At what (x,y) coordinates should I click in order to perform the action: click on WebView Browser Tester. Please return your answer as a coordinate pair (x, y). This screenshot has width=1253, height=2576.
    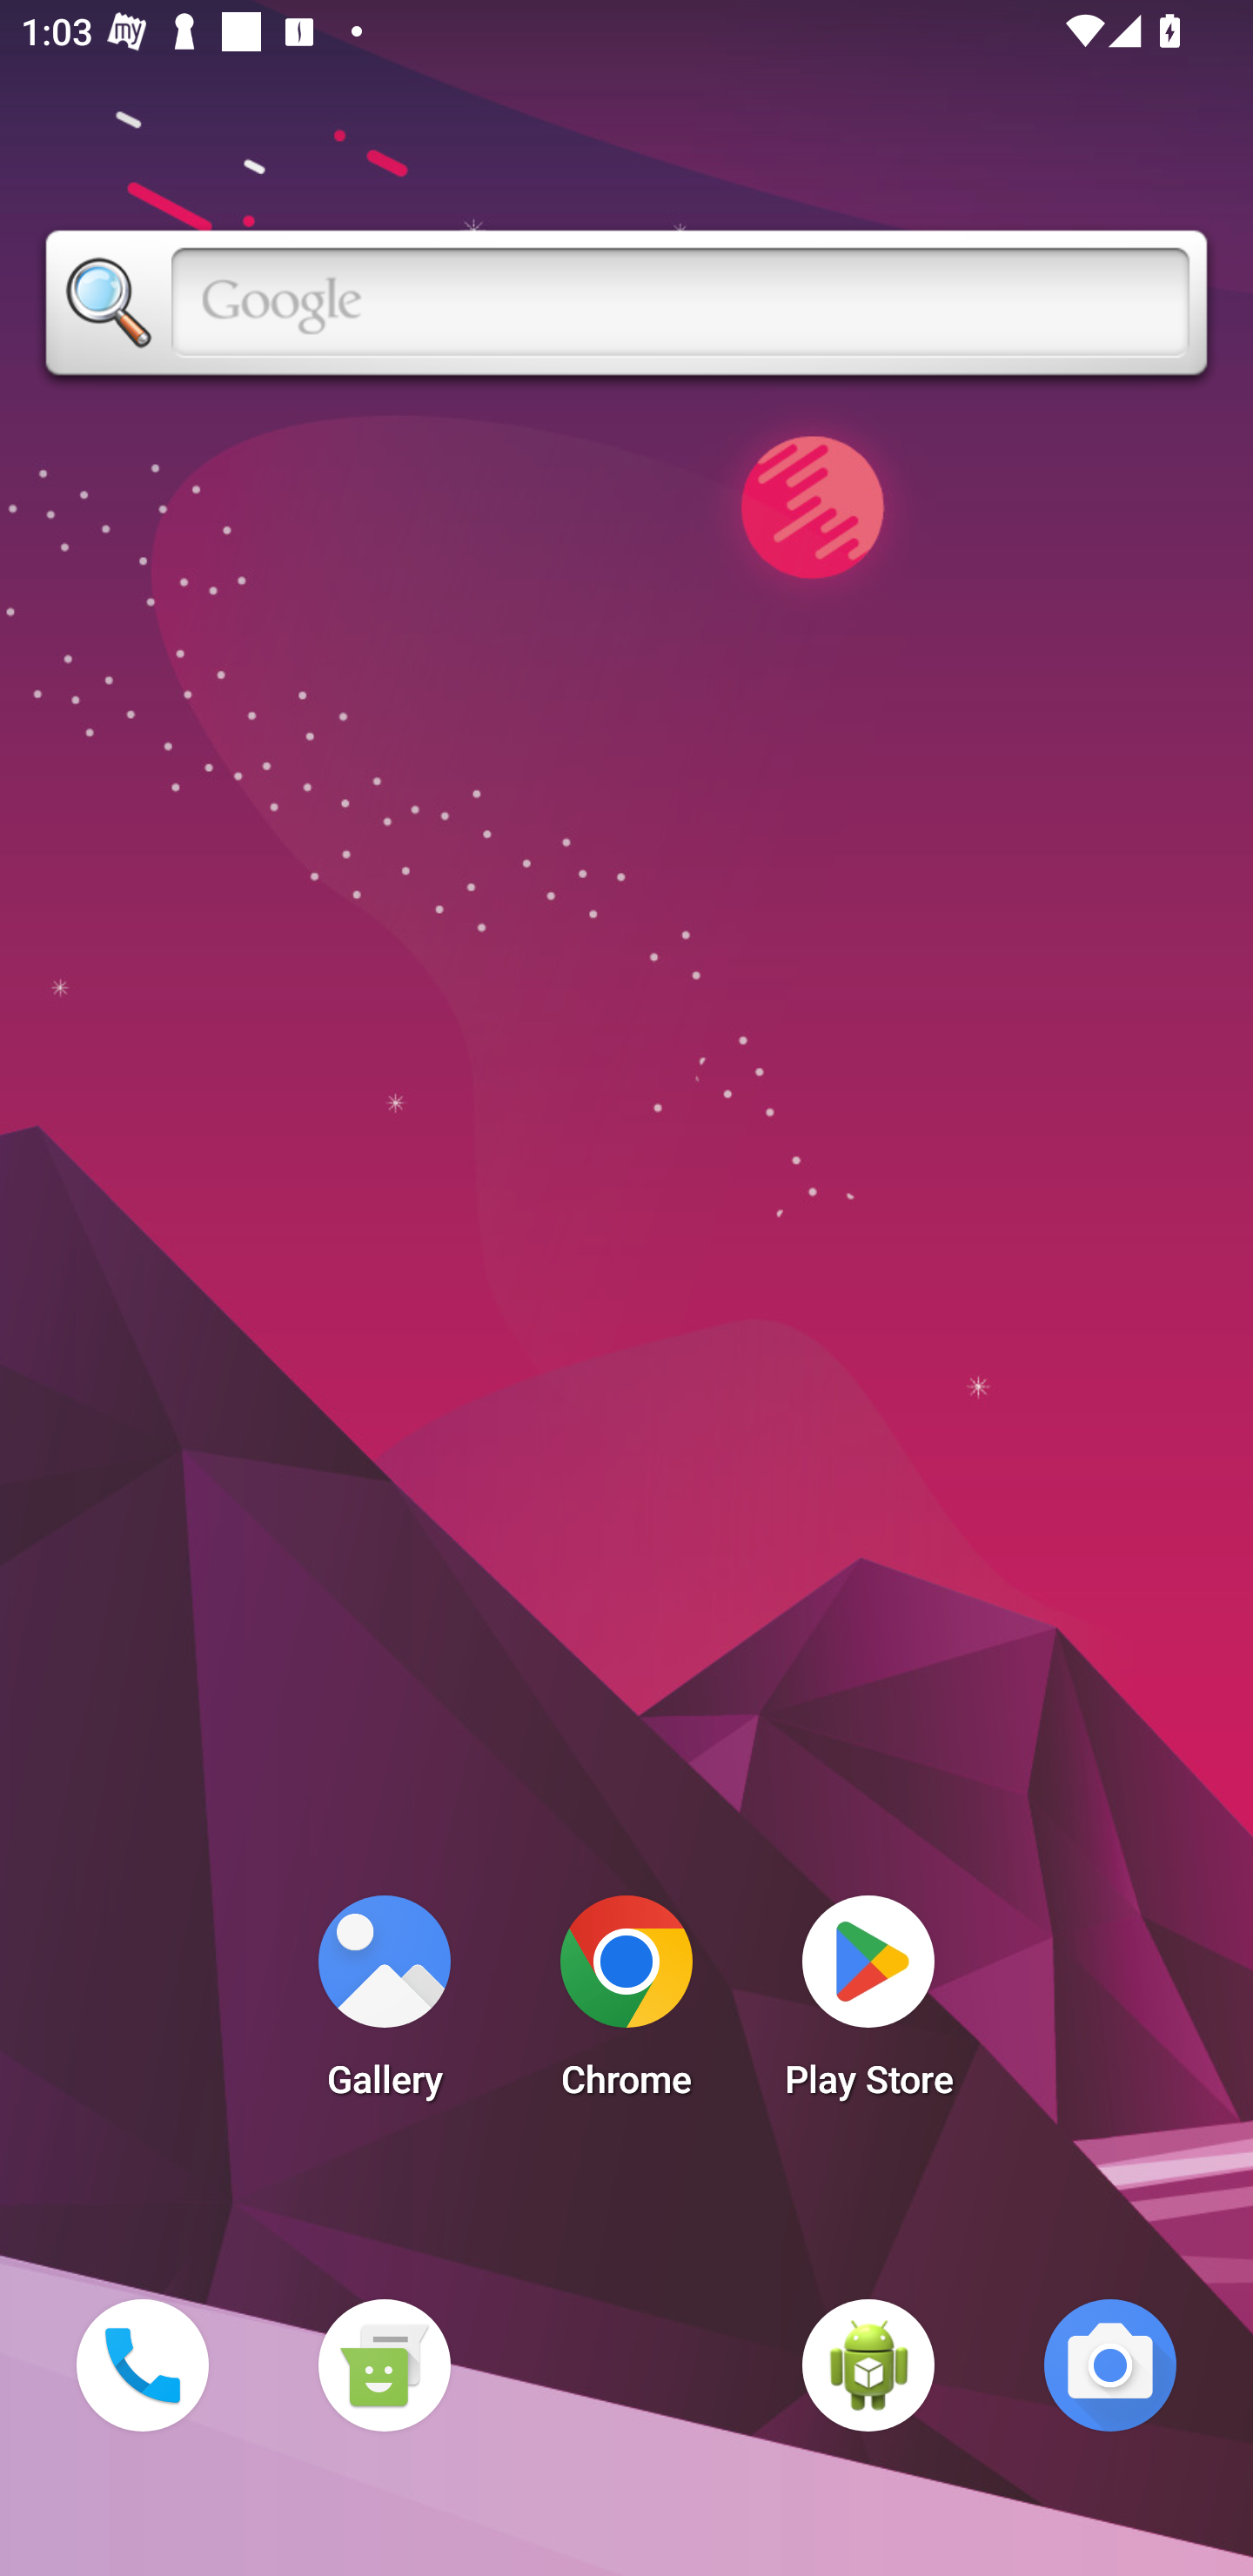
    Looking at the image, I should click on (868, 2365).